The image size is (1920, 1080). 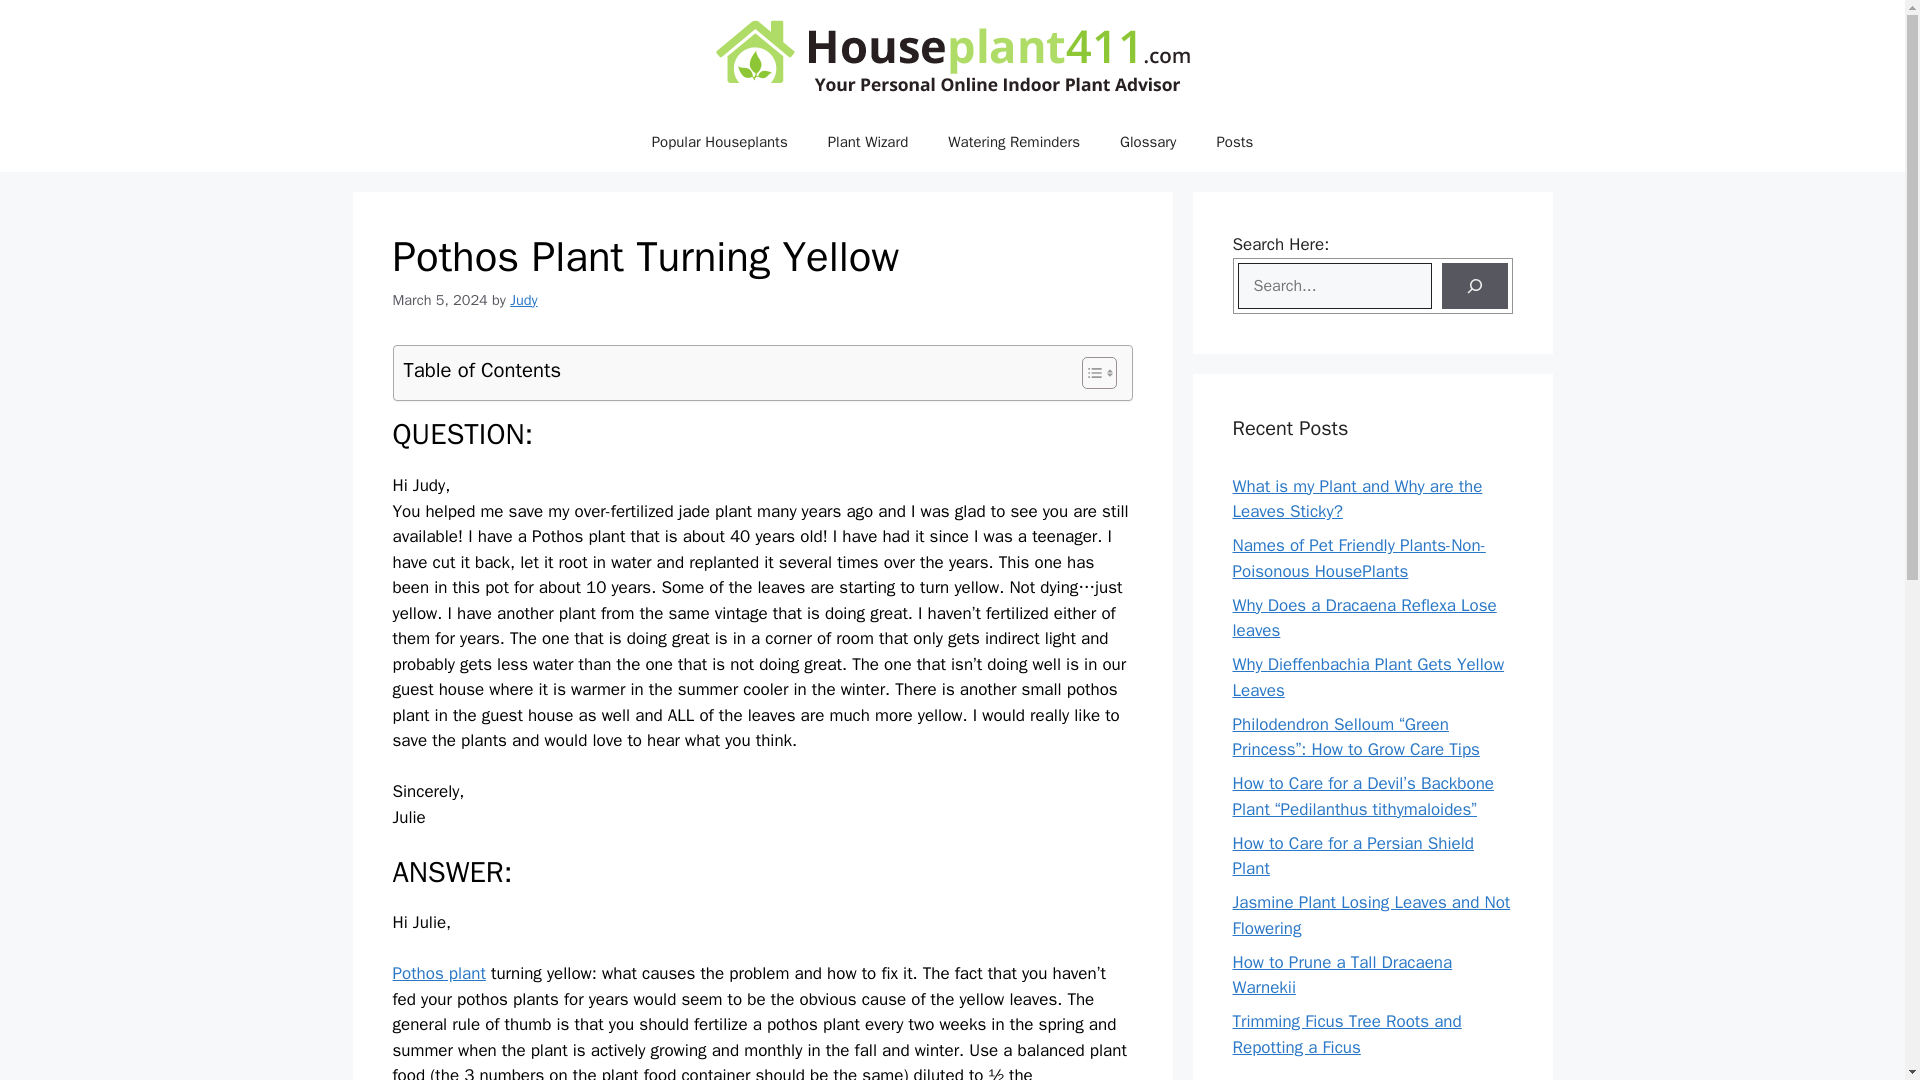 What do you see at coordinates (1364, 618) in the screenshot?
I see `Why Does a Dracaena Reflexa Lose leaves` at bounding box center [1364, 618].